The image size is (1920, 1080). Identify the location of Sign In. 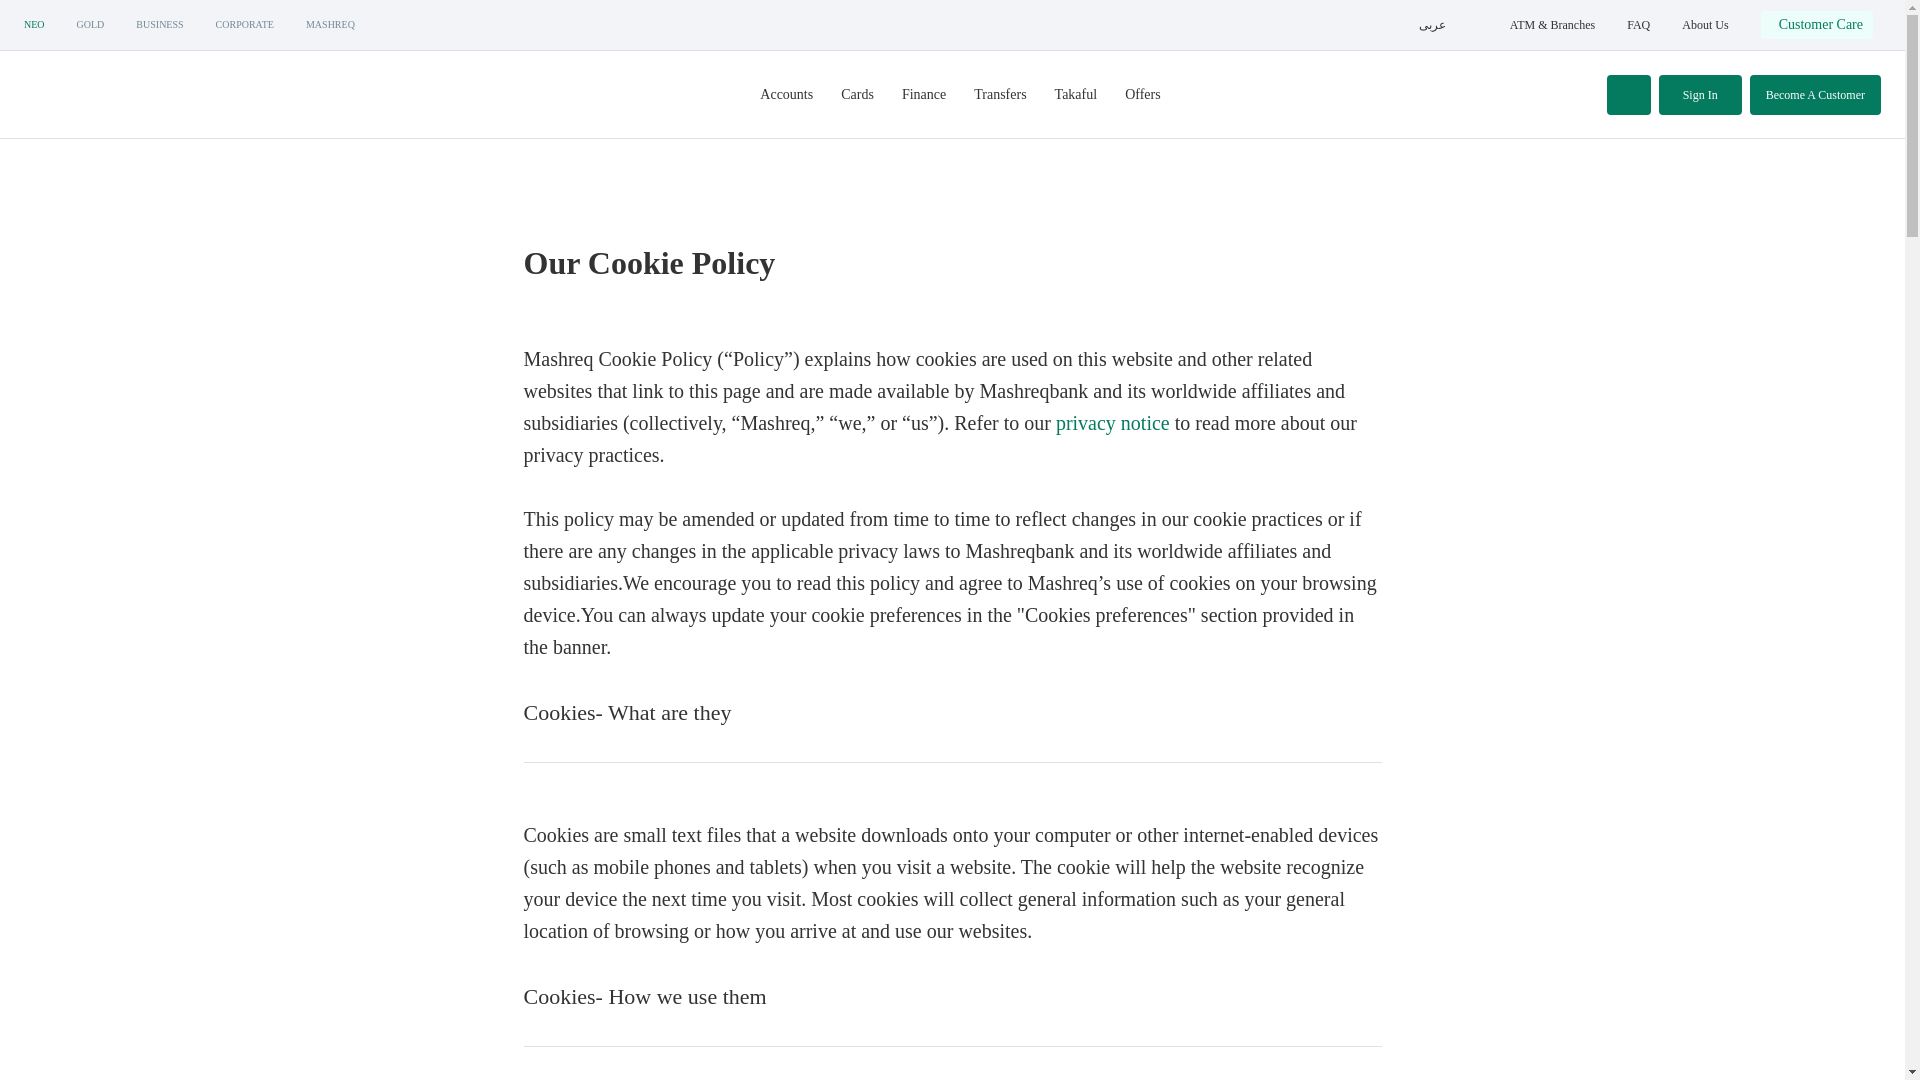
(1700, 94).